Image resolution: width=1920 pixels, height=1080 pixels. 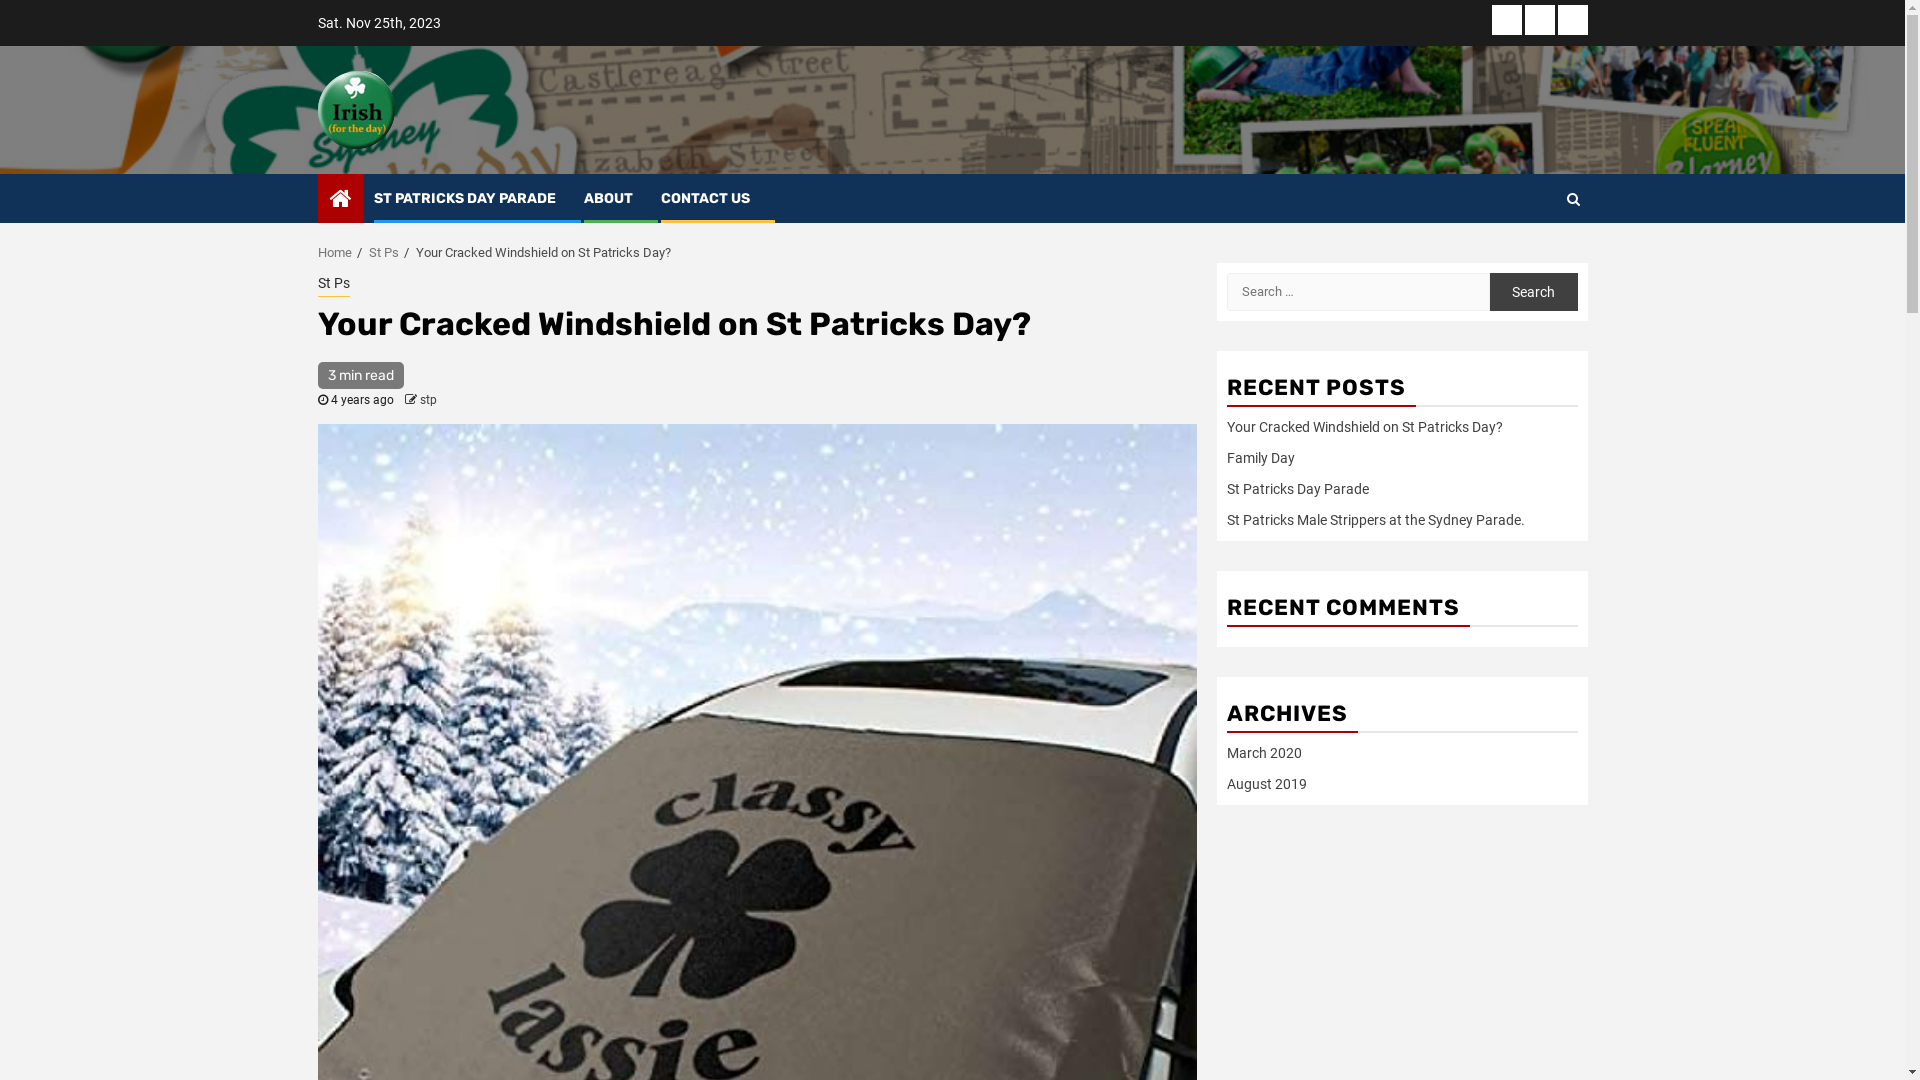 I want to click on Search, so click(x=1534, y=291).